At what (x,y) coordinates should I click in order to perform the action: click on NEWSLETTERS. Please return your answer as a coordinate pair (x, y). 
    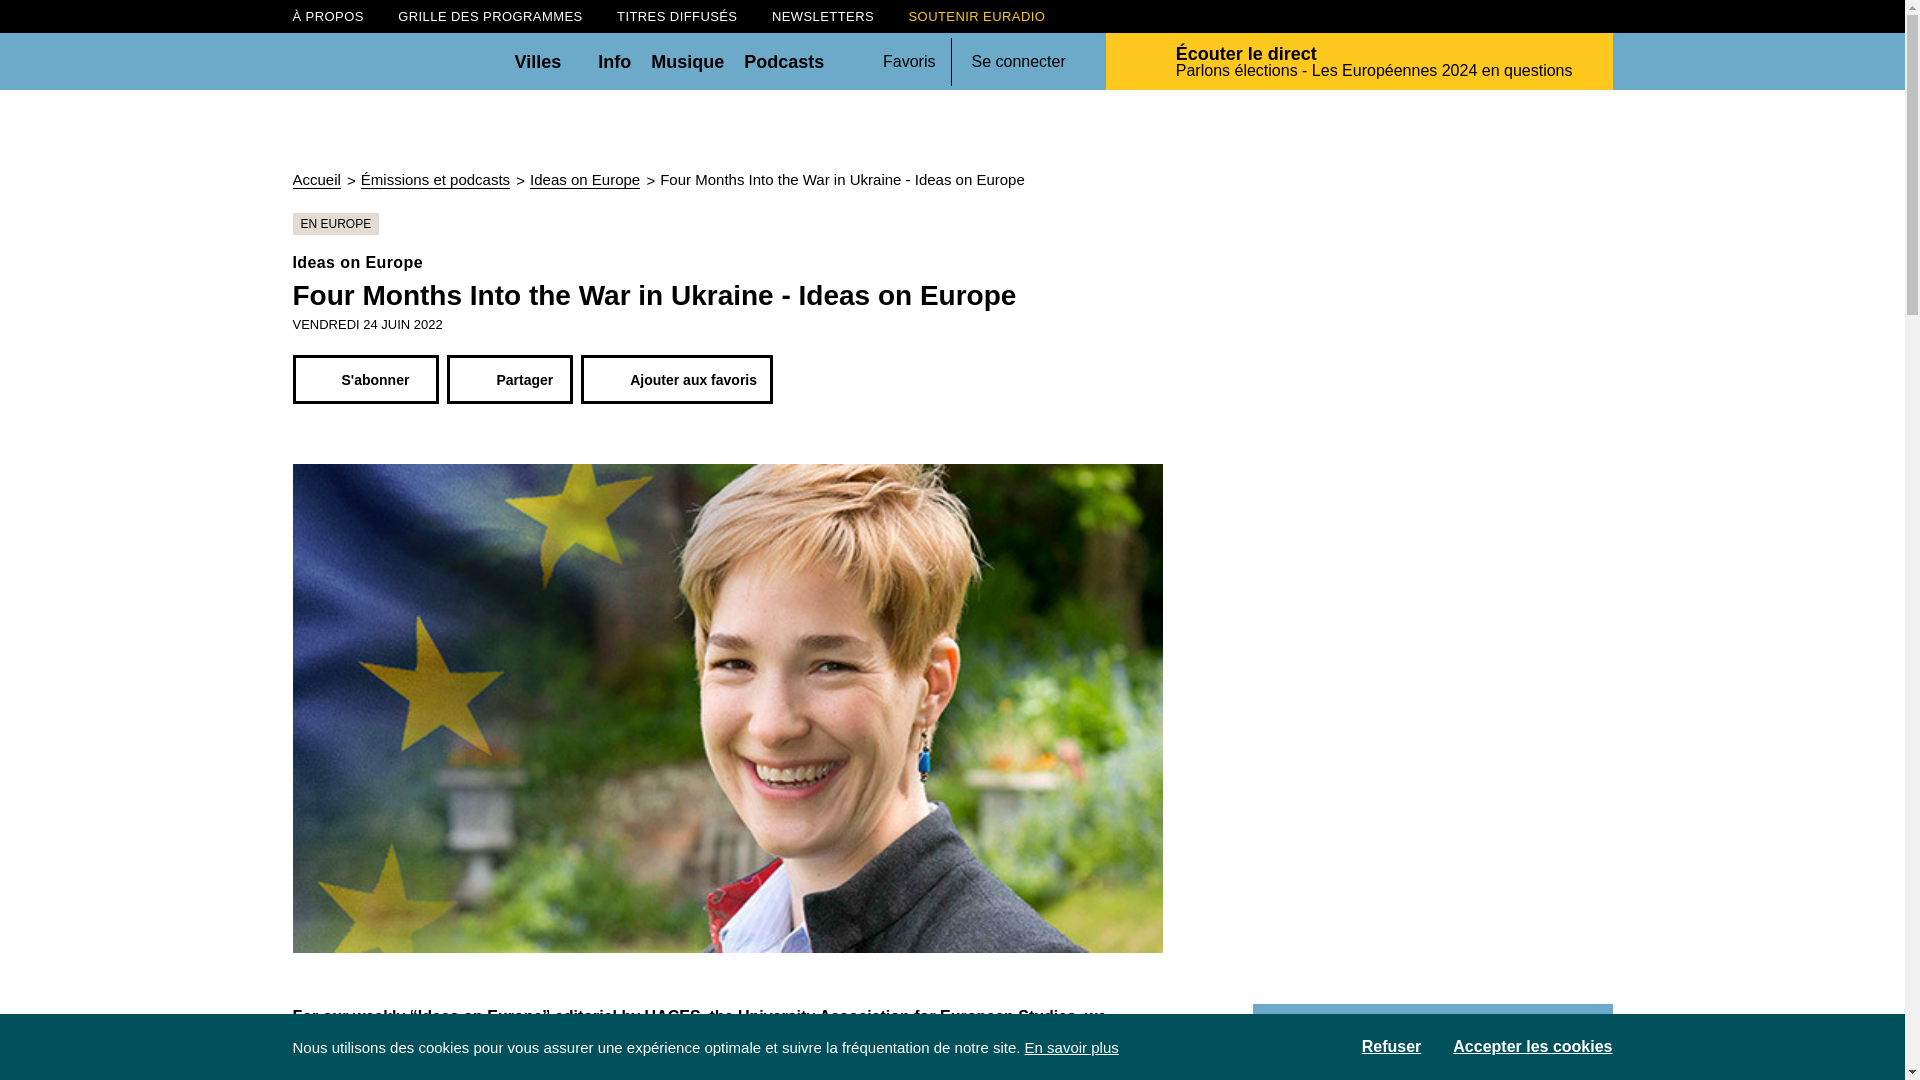
    Looking at the image, I should click on (822, 16).